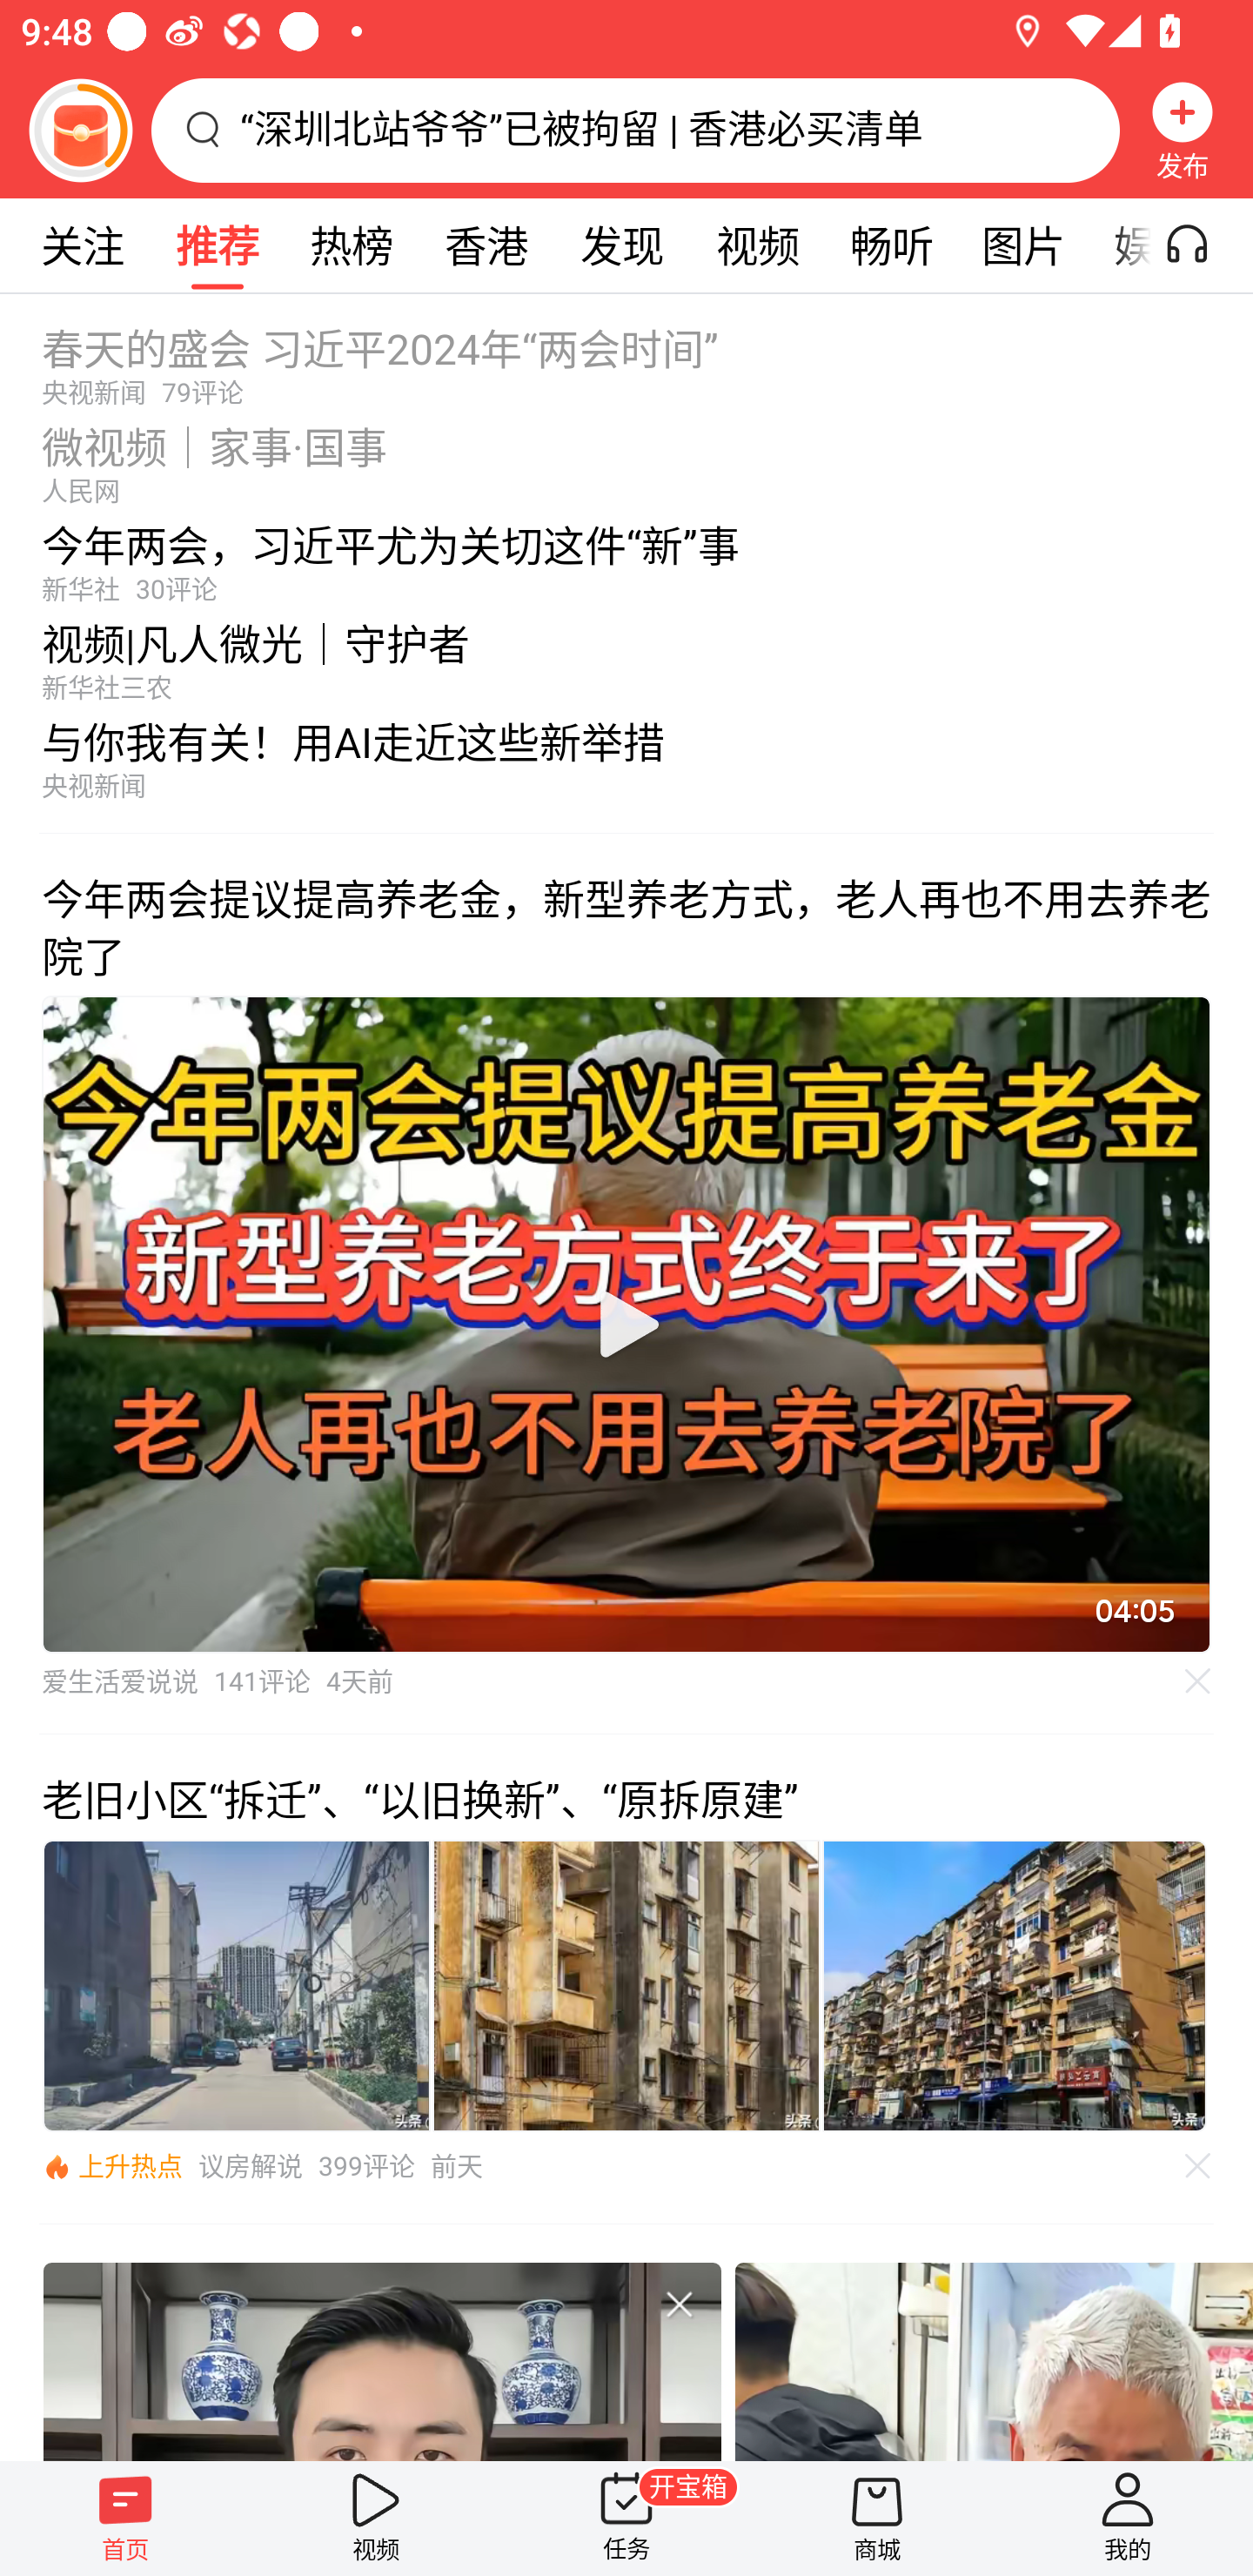 The height and width of the screenshot is (2576, 1253). Describe the element at coordinates (621, 245) in the screenshot. I see `发现` at that location.